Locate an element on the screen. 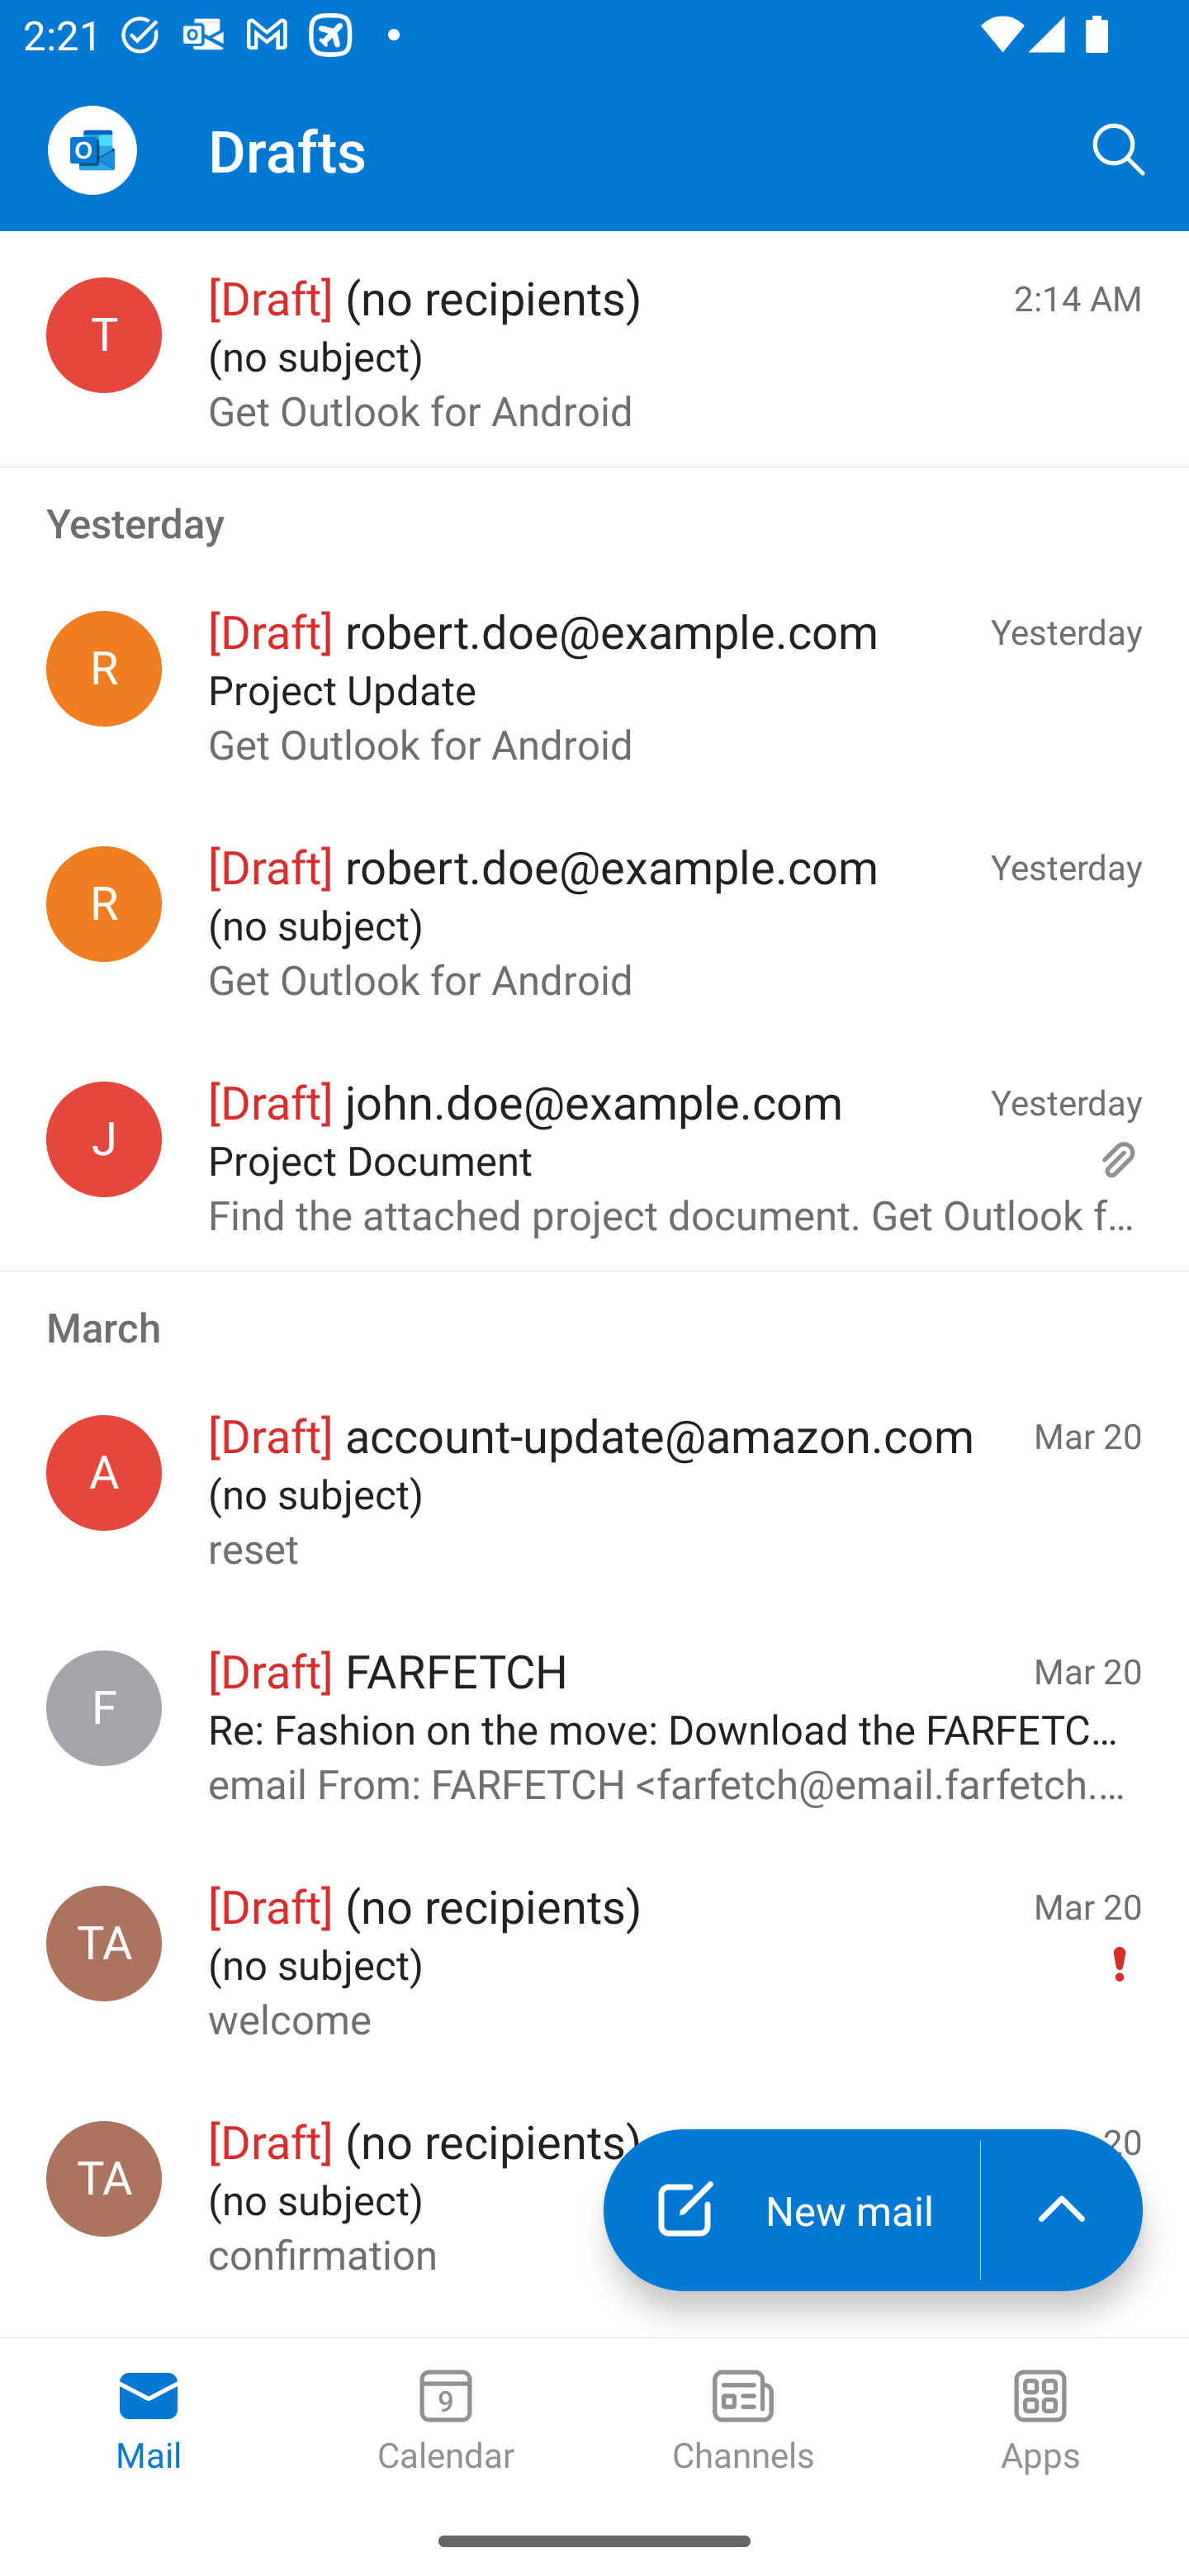 The image size is (1189, 2576). robert.doe@example.com, testappium002@outlook.com is located at coordinates (104, 903).